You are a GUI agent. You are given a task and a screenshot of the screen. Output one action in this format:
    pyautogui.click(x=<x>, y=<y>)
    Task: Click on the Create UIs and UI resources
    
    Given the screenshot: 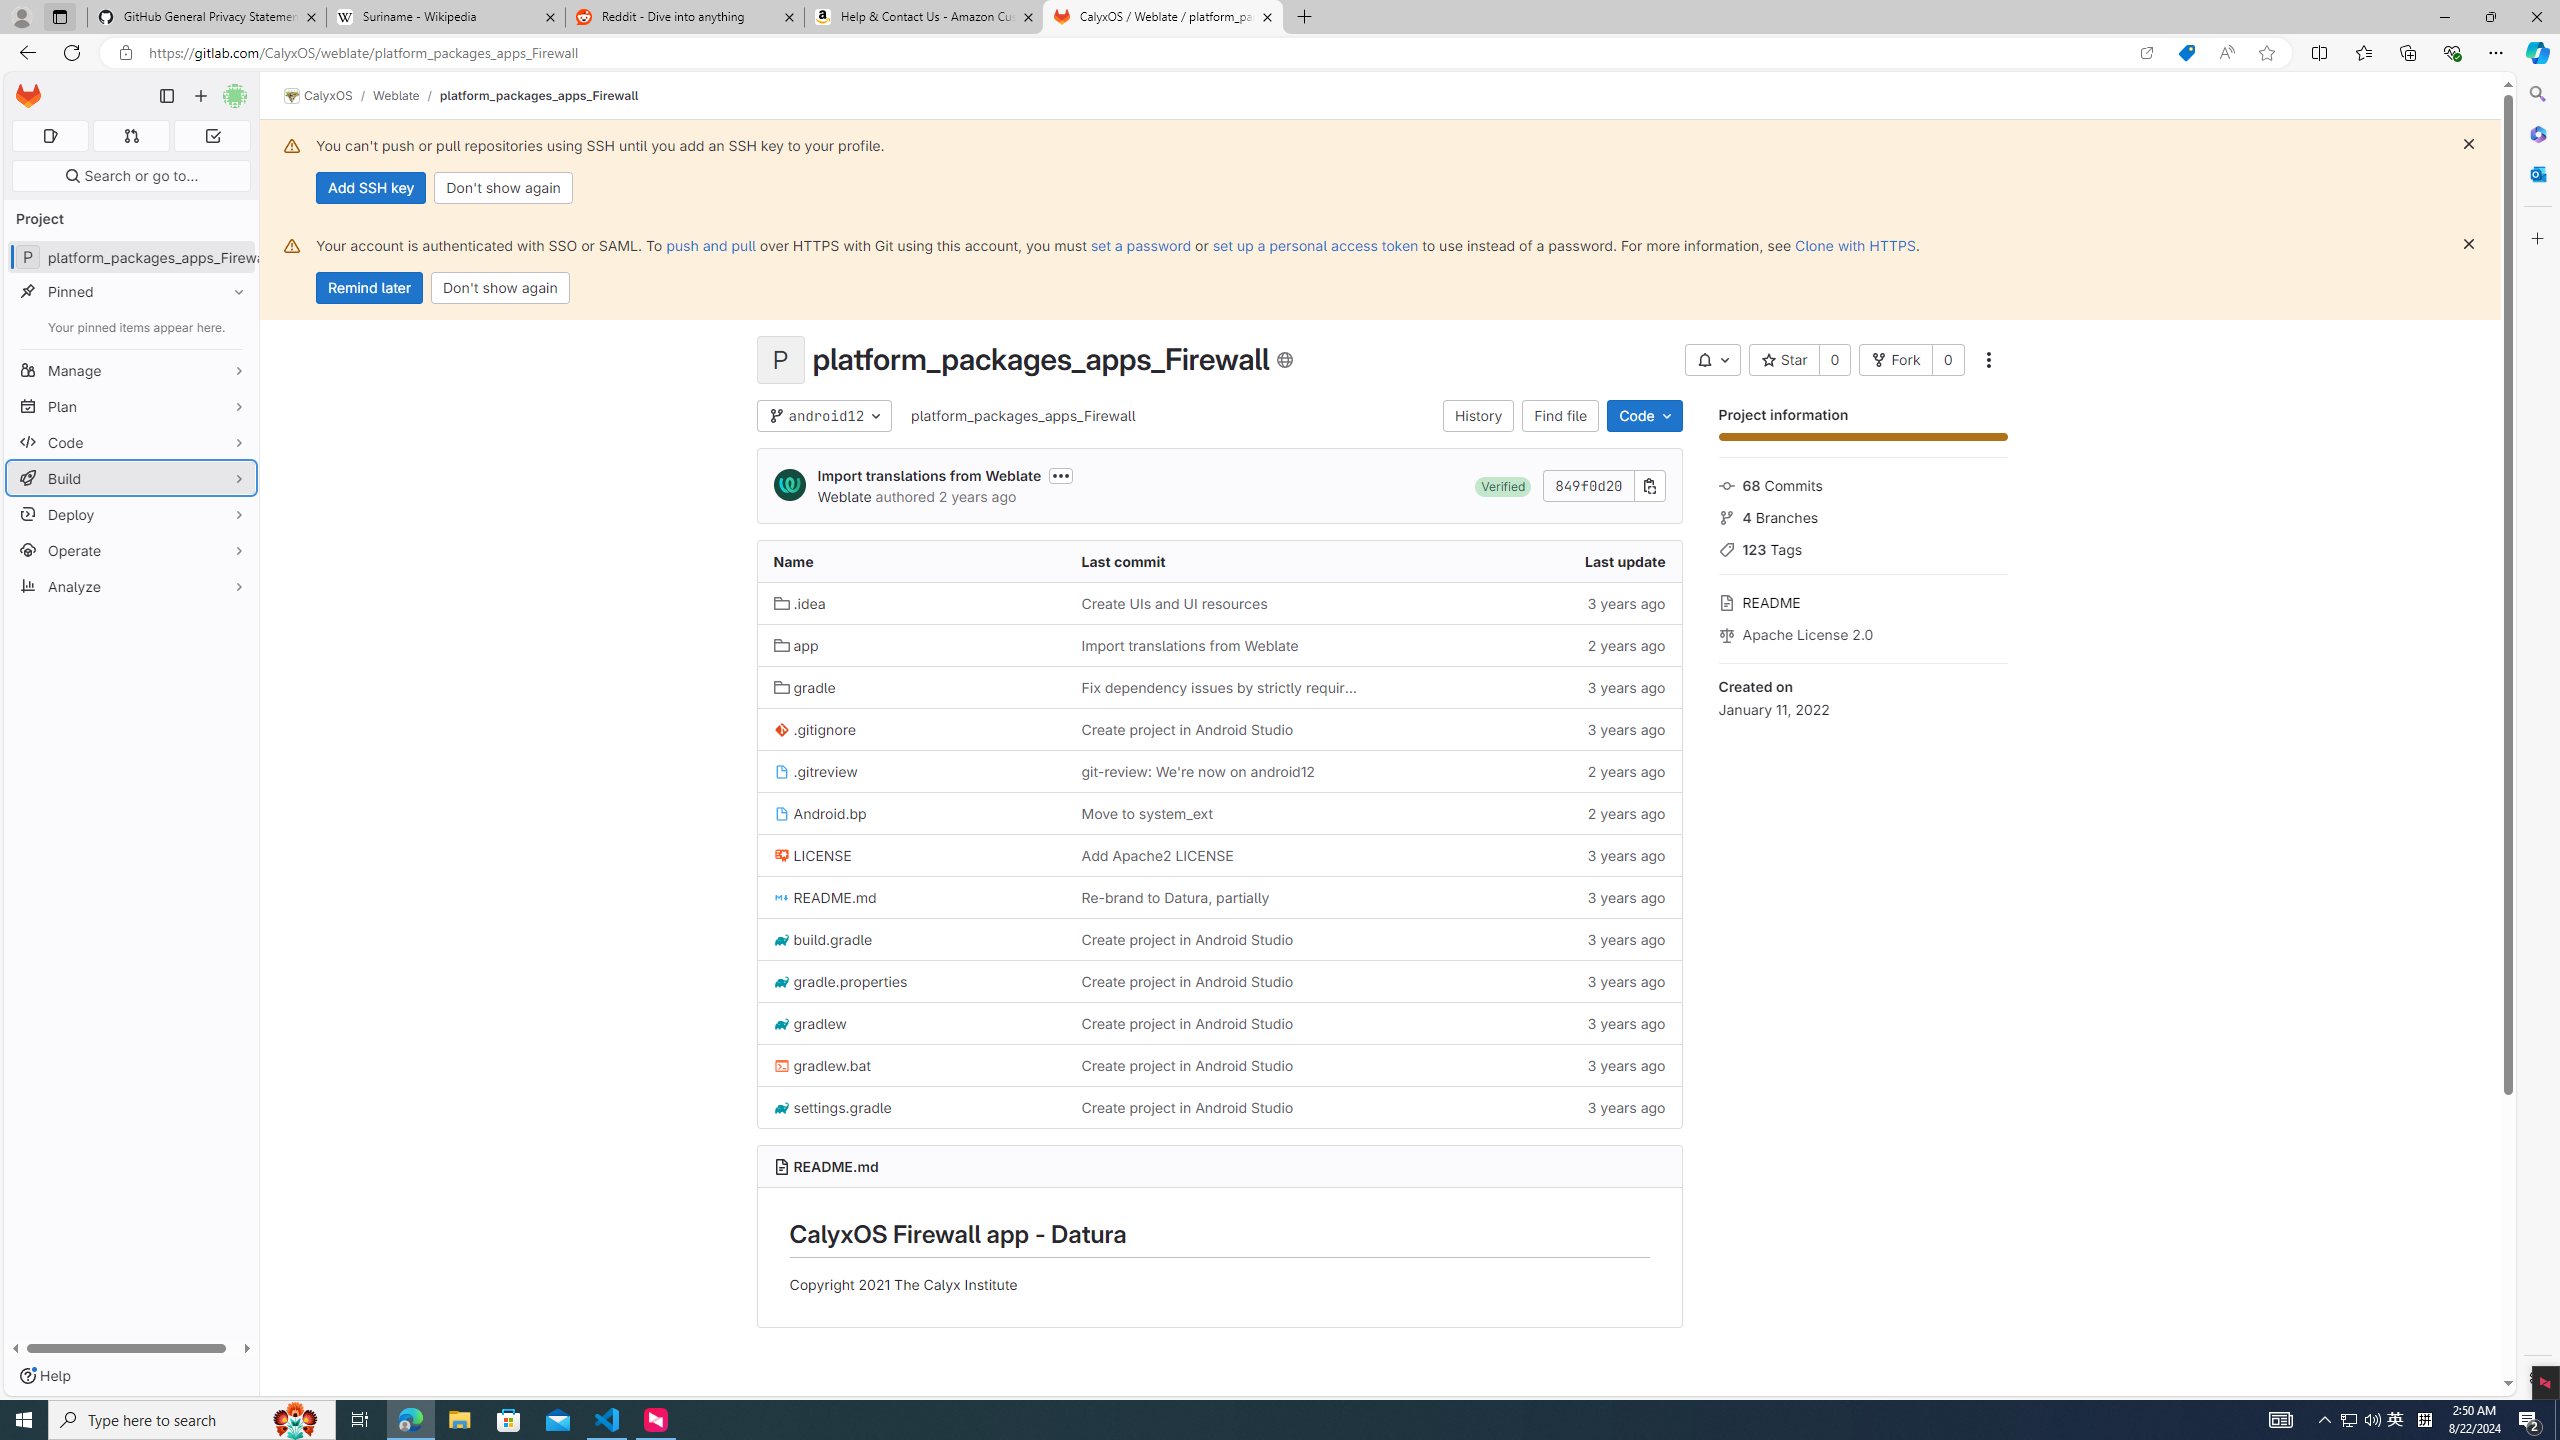 What is the action you would take?
    pyautogui.click(x=1219, y=602)
    